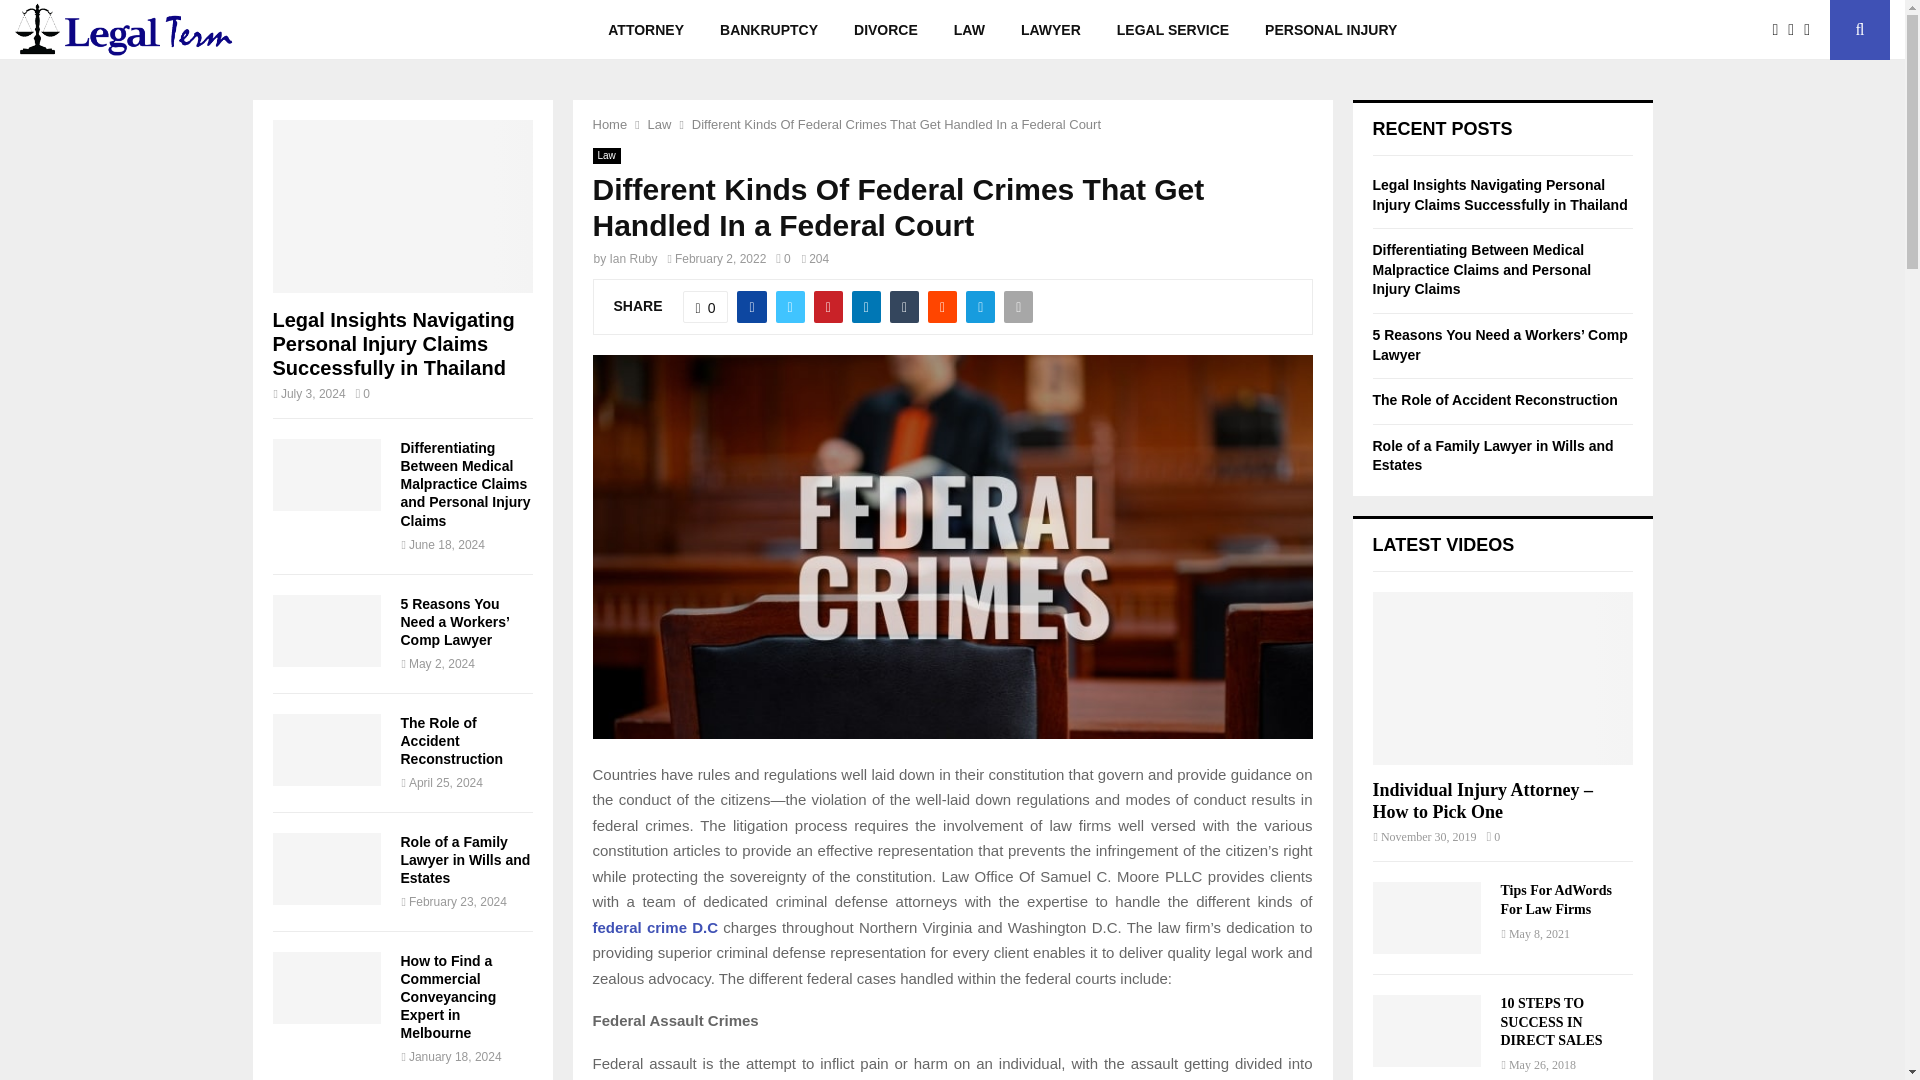  I want to click on PERSONAL INJURY, so click(1330, 30).